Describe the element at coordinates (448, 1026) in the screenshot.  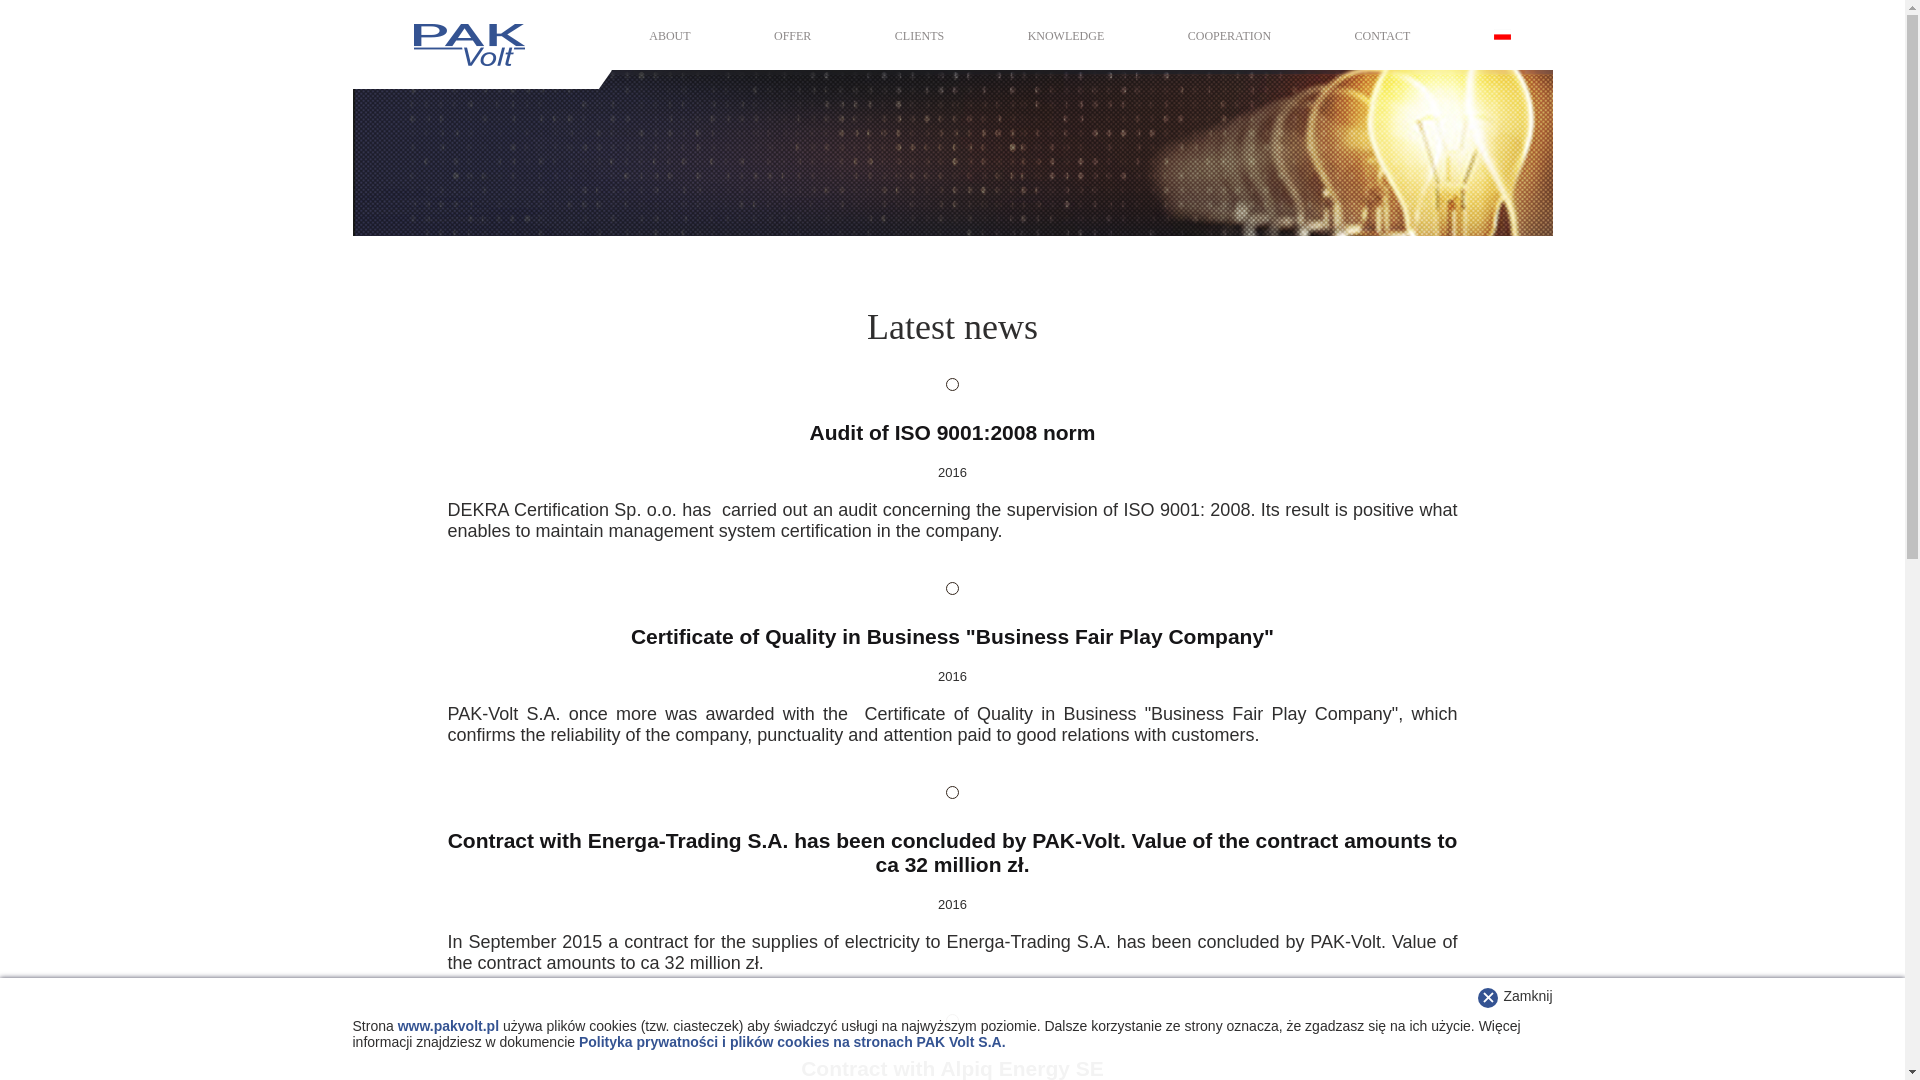
I see `www.pakvolt.pl` at that location.